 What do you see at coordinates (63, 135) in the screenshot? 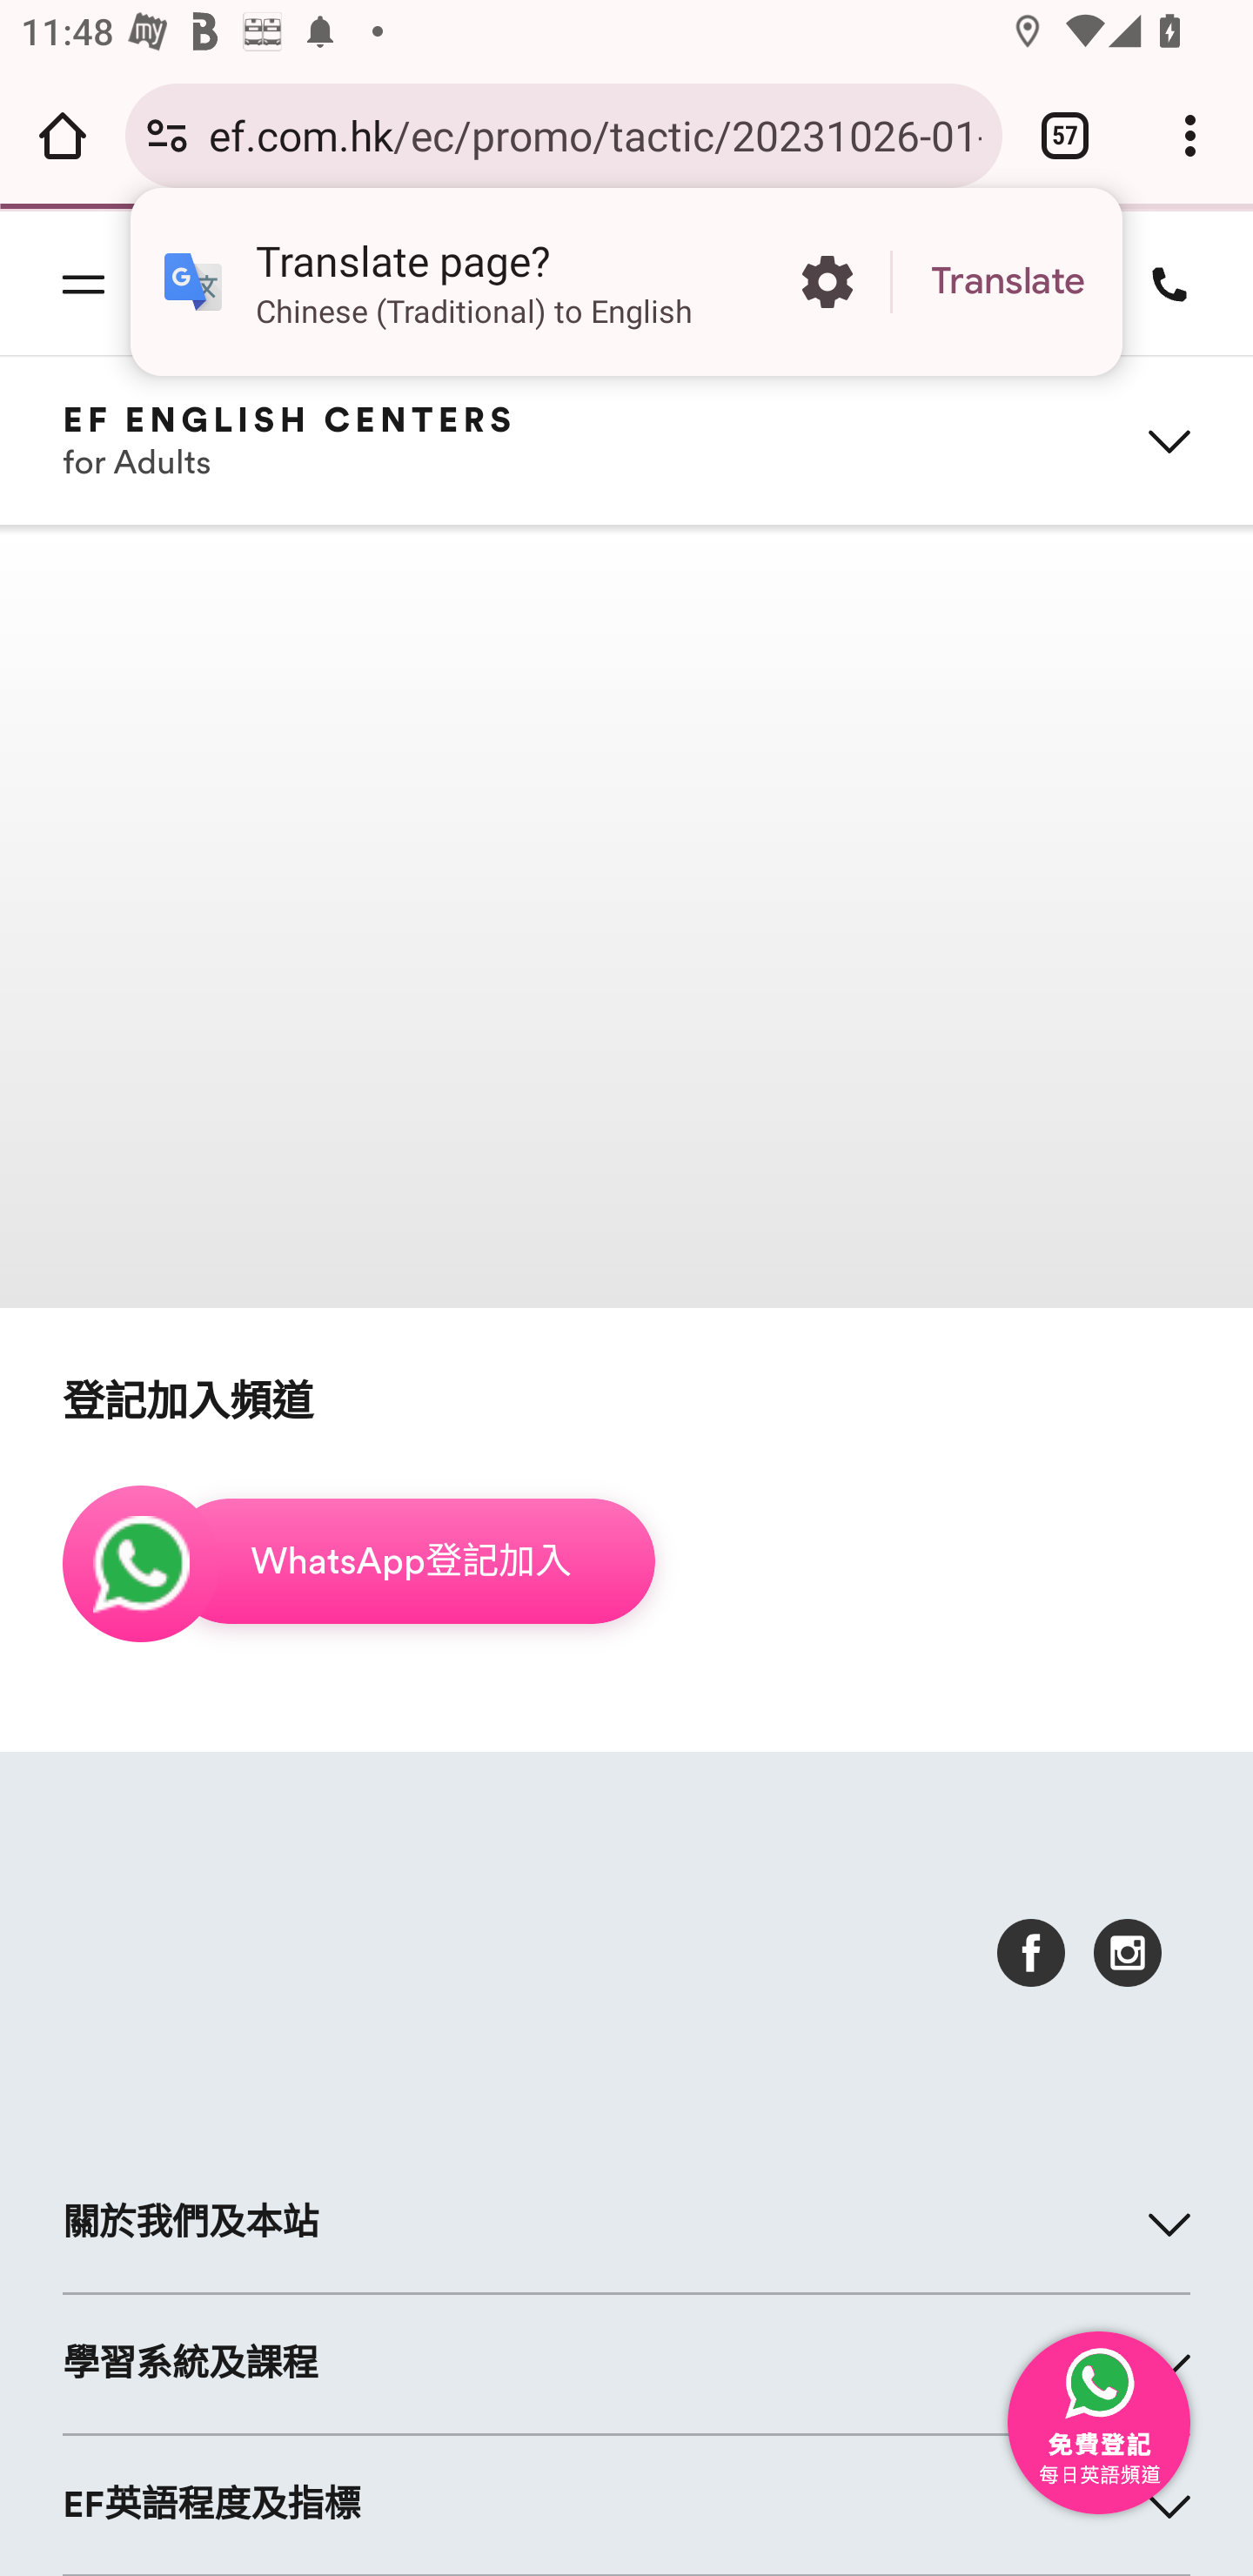
I see `Open the home page` at bounding box center [63, 135].